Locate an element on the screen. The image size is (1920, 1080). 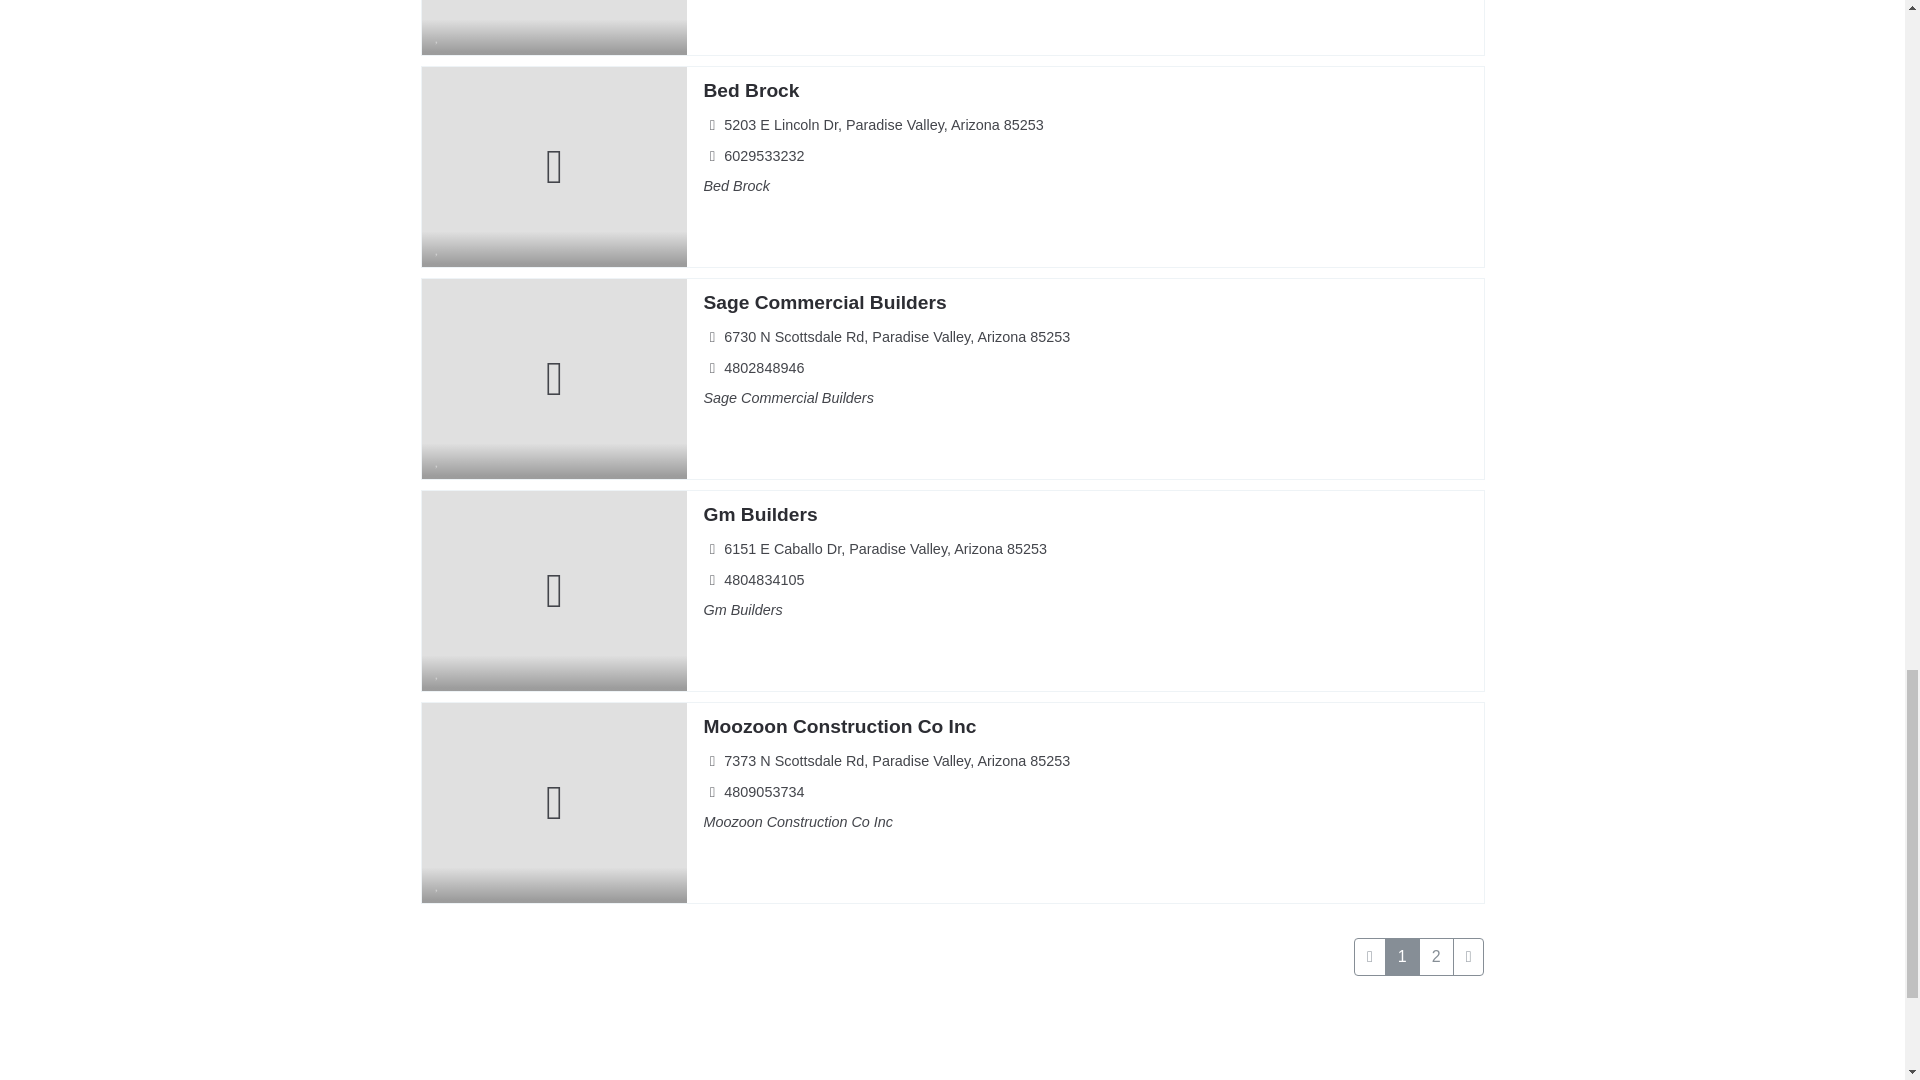
Bookmark is located at coordinates (438, 247).